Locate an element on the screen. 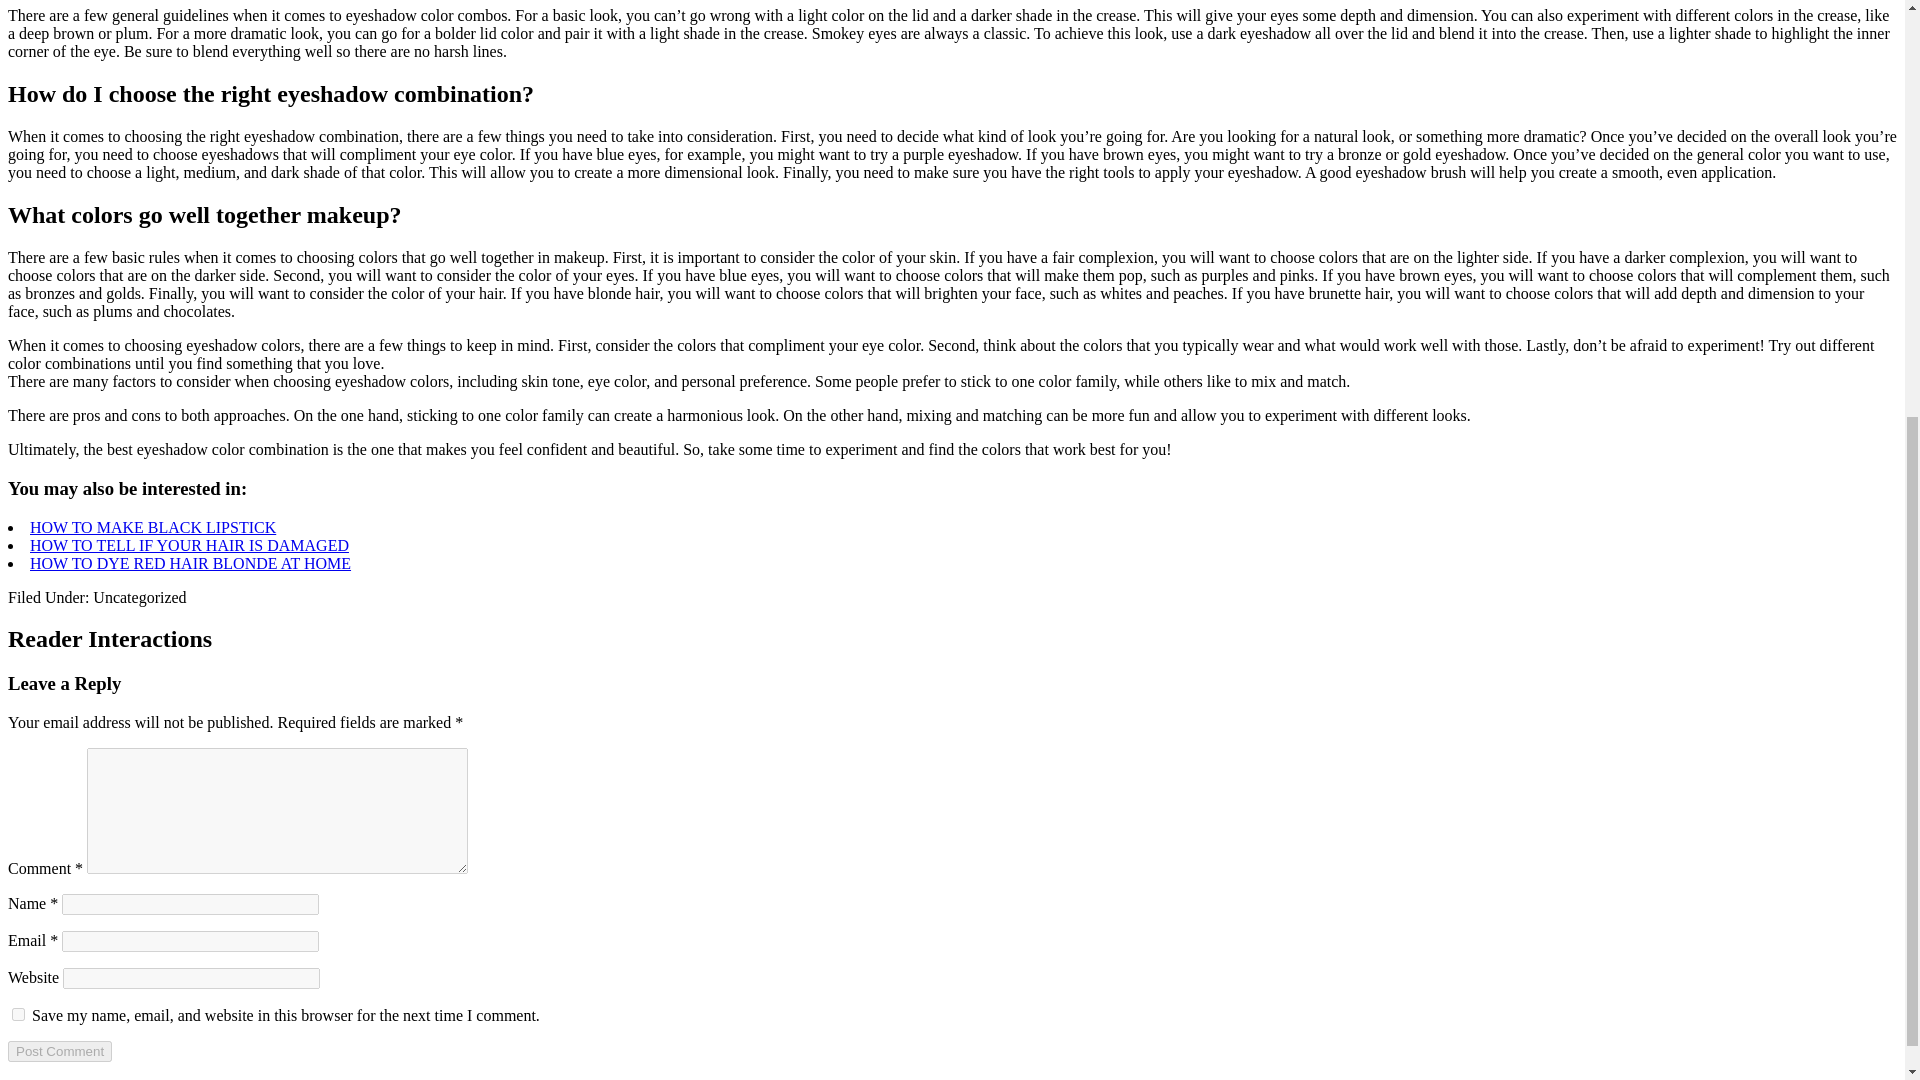 The height and width of the screenshot is (1080, 1920). HOW TO TELL IF YOUR HAIR IS DAMAGED is located at coordinates (190, 544).